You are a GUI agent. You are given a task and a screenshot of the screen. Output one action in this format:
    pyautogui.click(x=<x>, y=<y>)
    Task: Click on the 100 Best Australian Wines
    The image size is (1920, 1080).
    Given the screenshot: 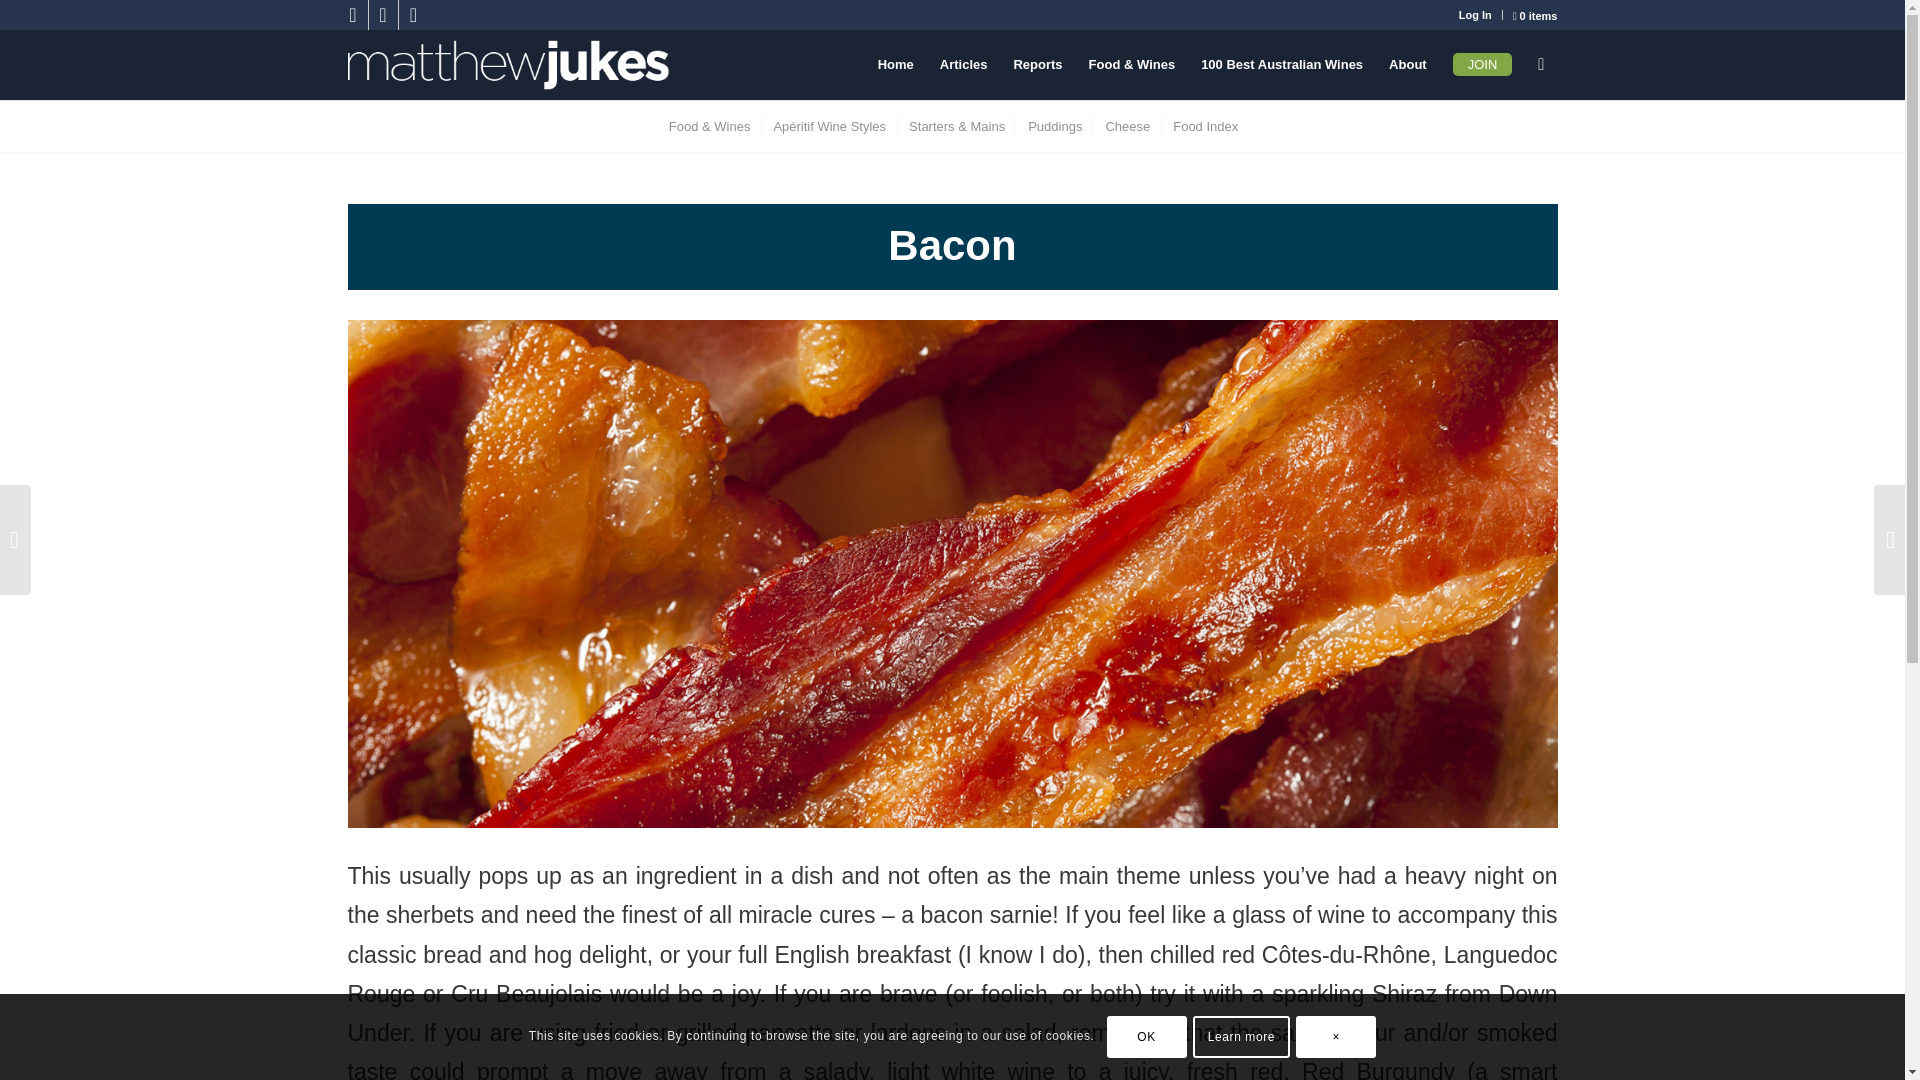 What is the action you would take?
    pyautogui.click(x=1282, y=65)
    